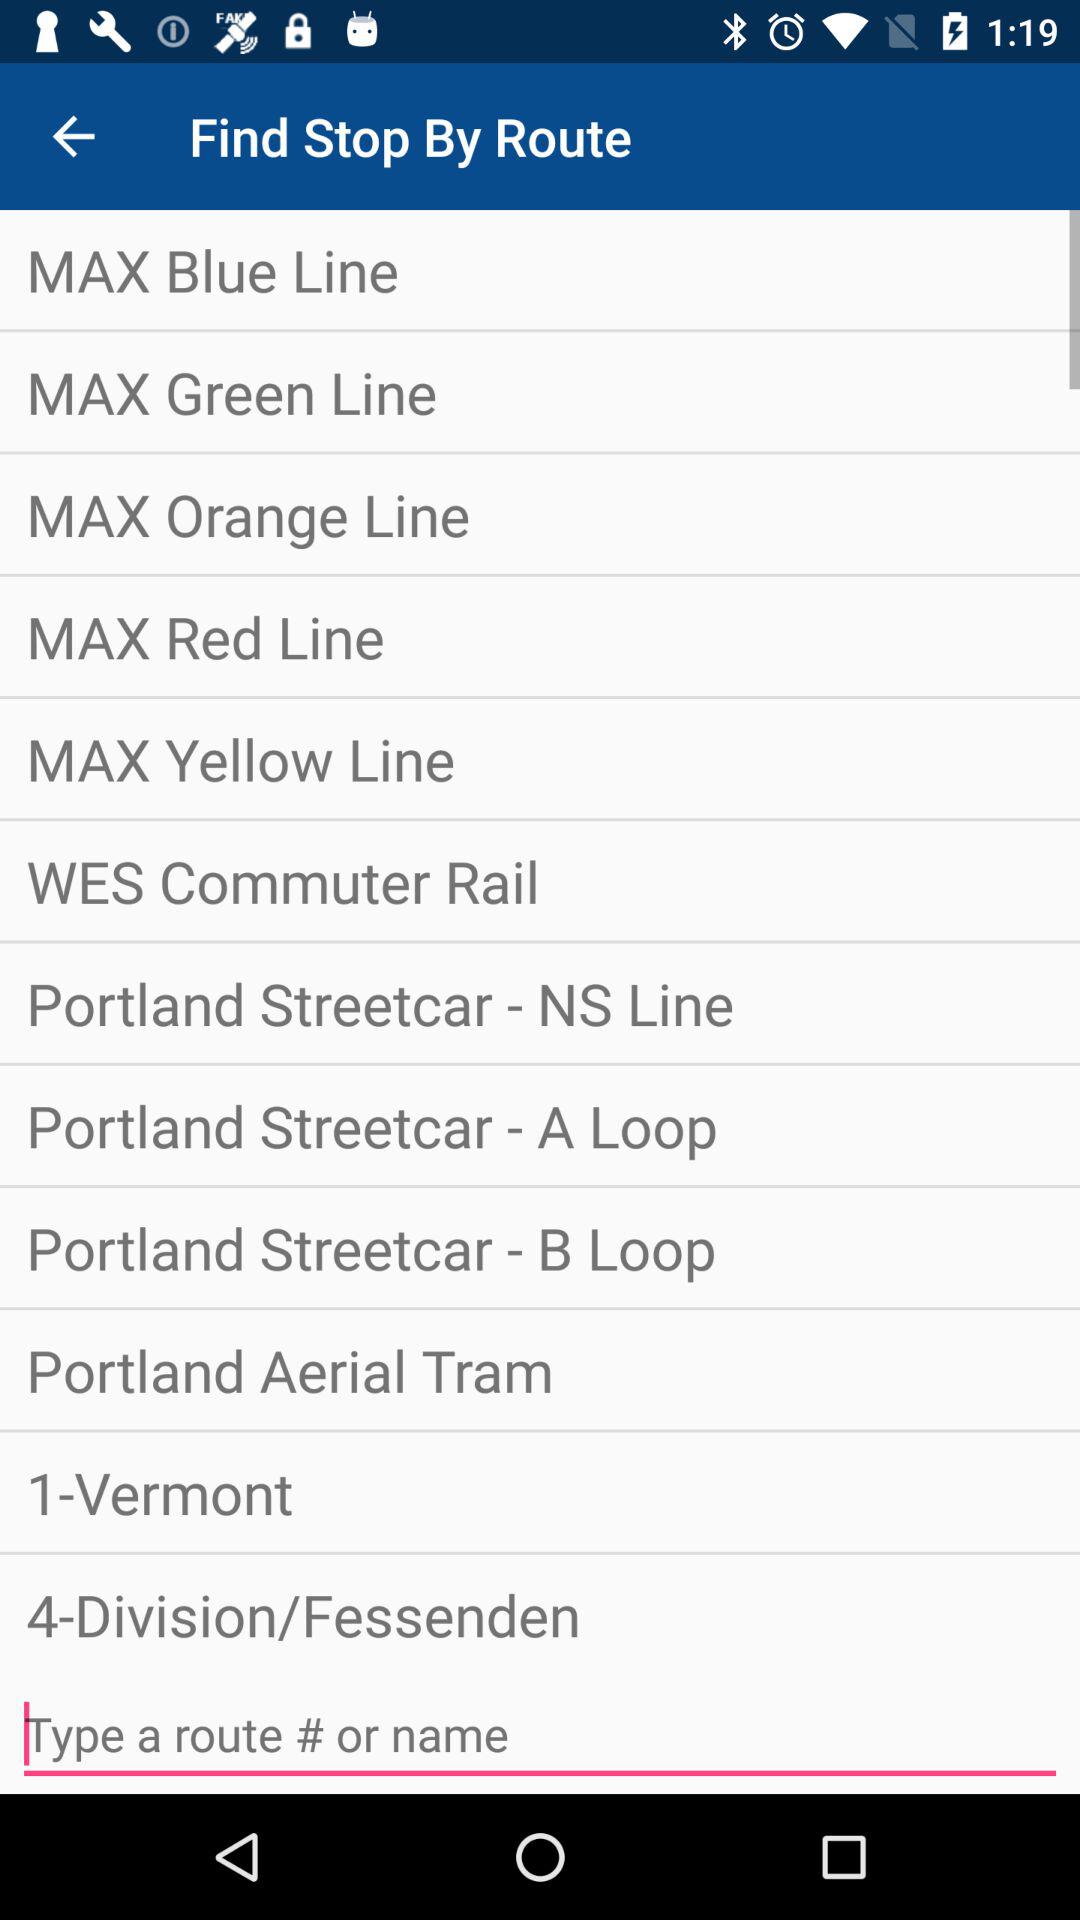 The image size is (1080, 1920). I want to click on turn off portland aerial tram icon, so click(540, 1370).